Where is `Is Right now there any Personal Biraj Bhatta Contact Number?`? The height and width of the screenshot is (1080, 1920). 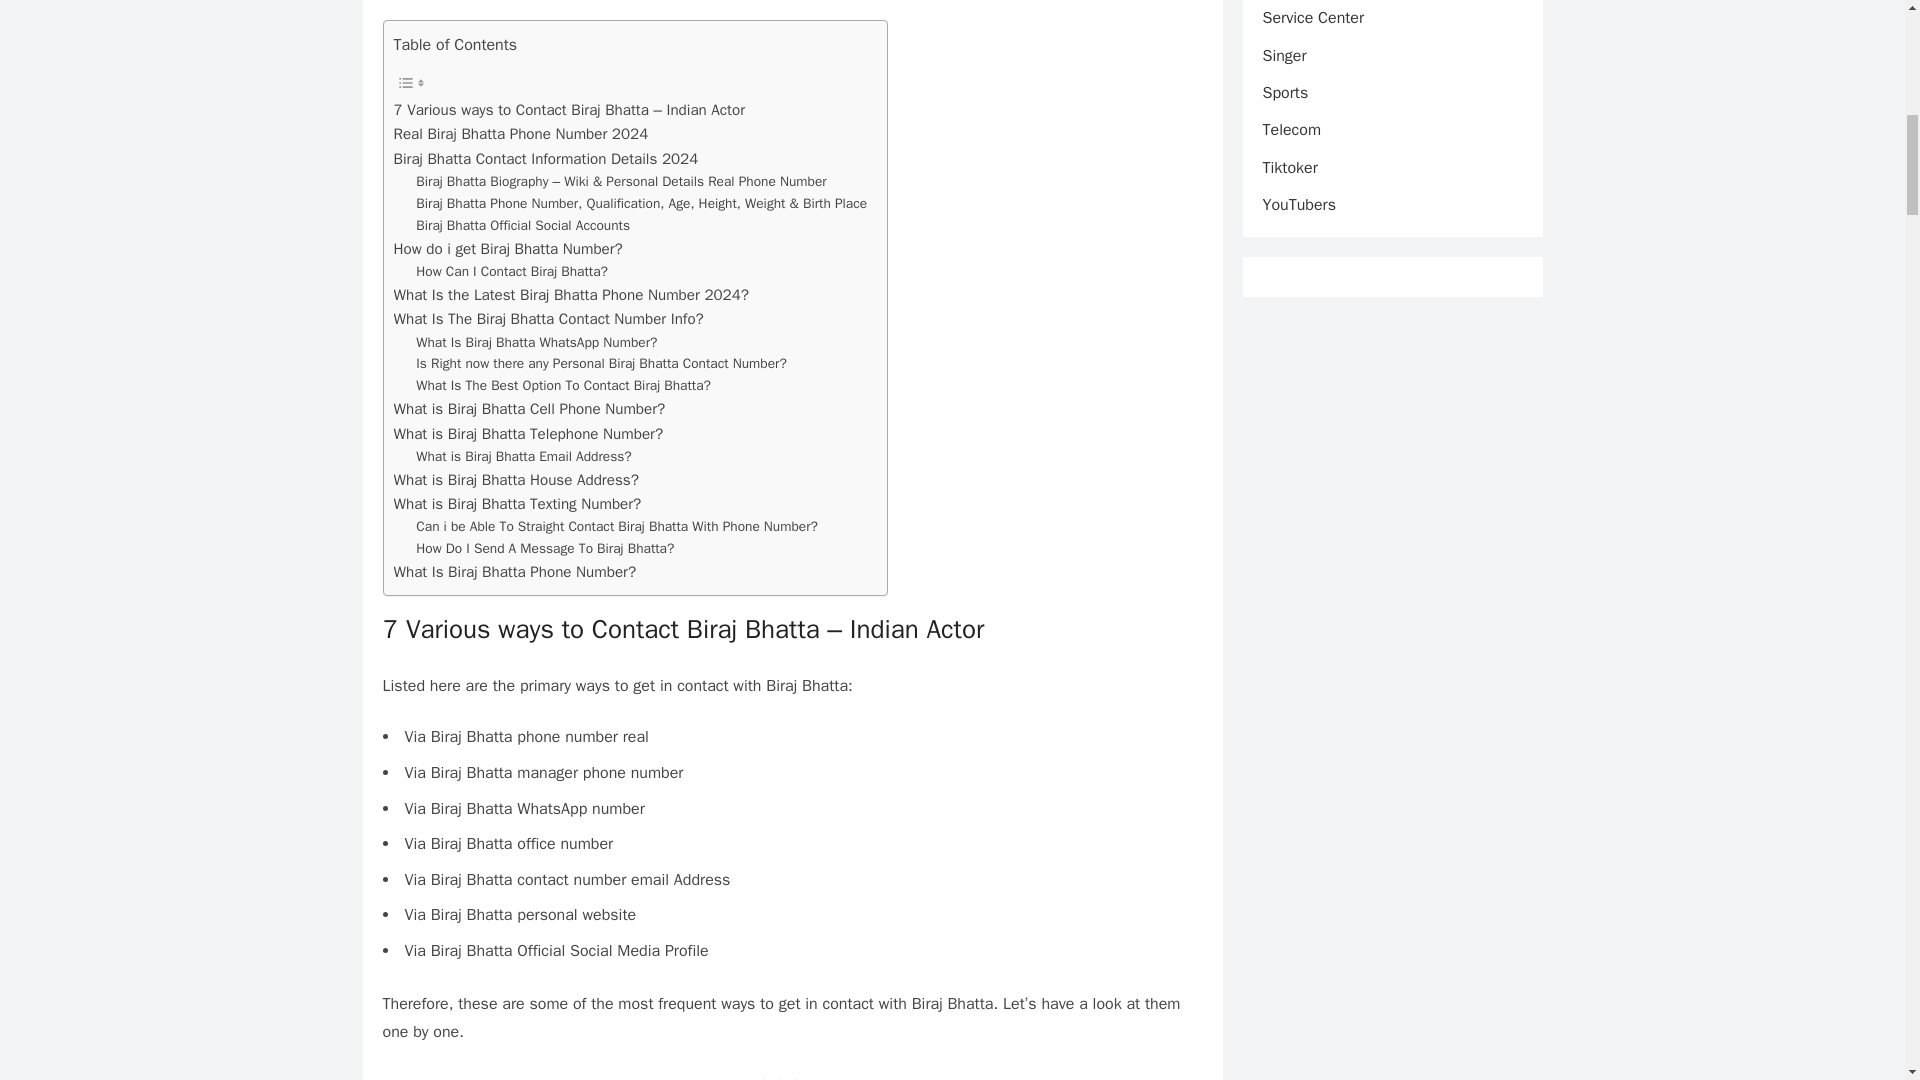
Is Right now there any Personal Biraj Bhatta Contact Number? is located at coordinates (602, 364).